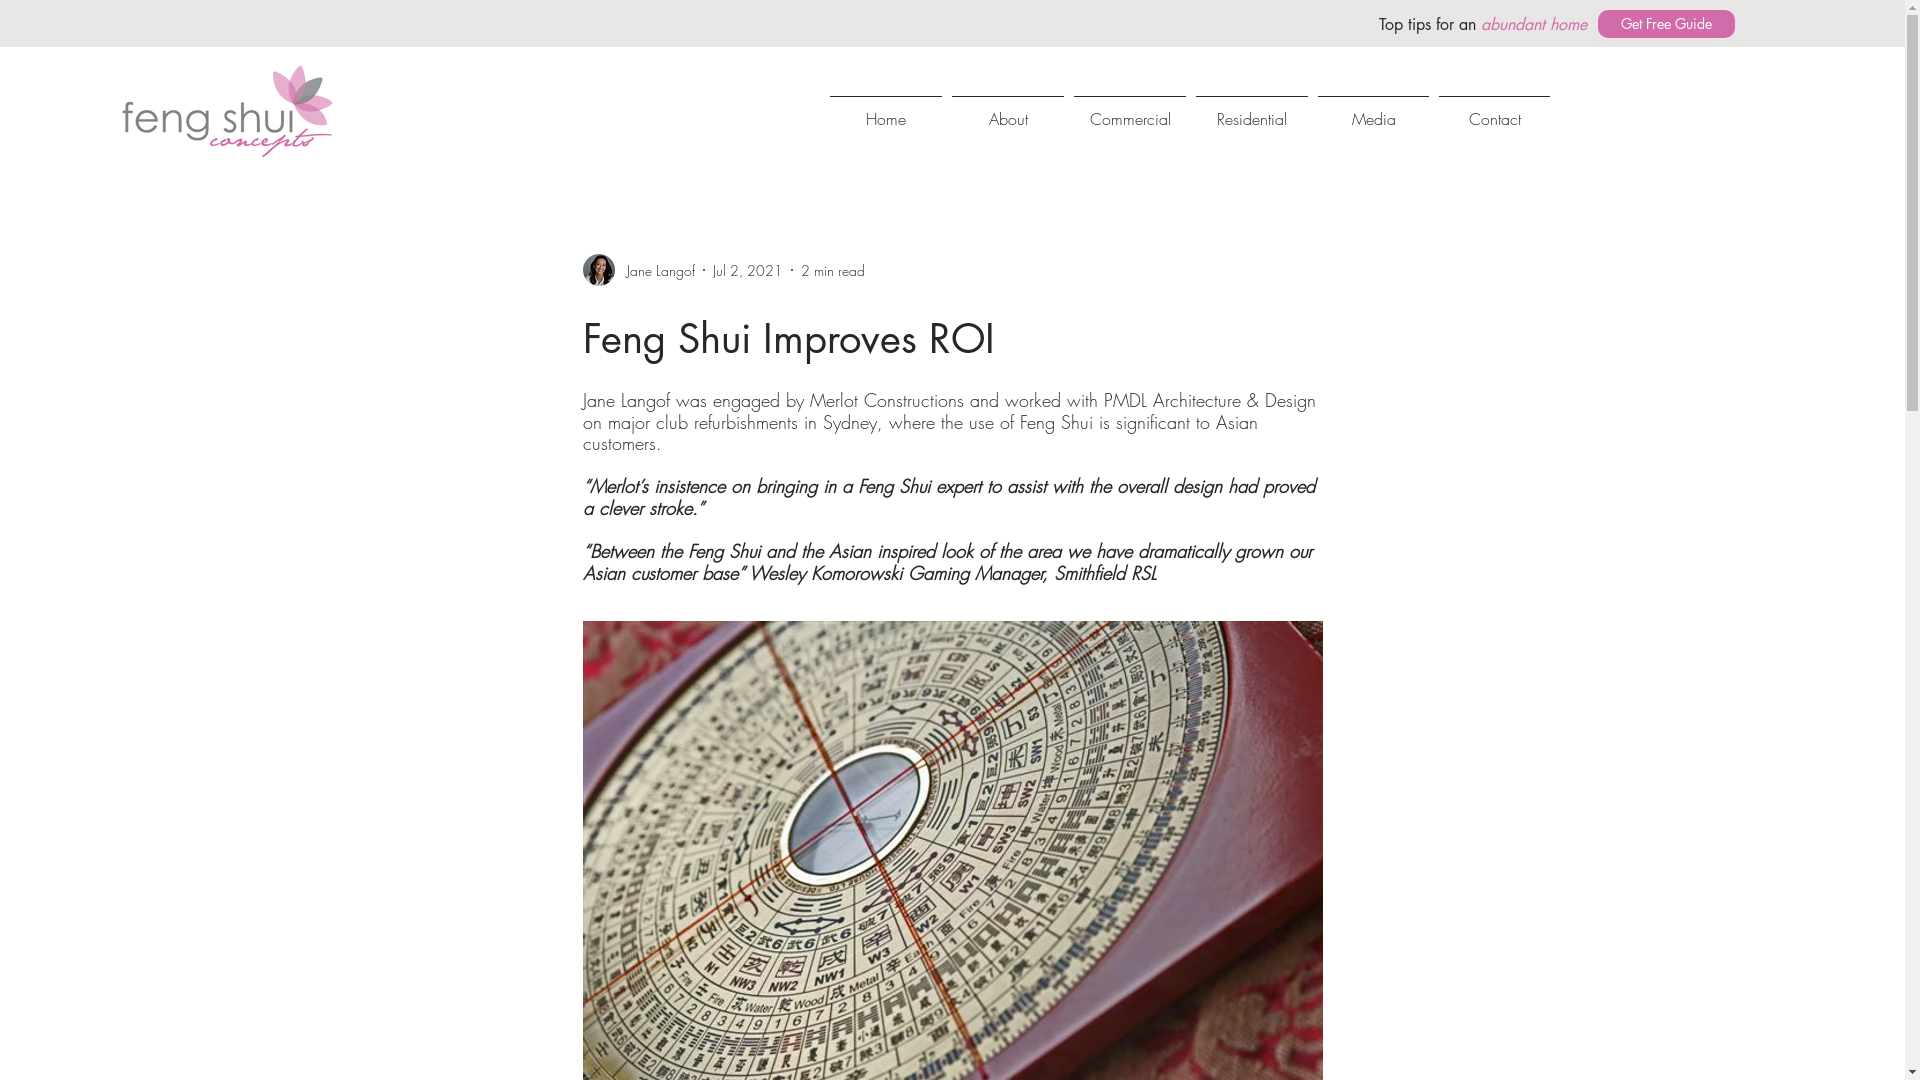 The height and width of the screenshot is (1080, 1920). Describe the element at coordinates (1374, 110) in the screenshot. I see `Media` at that location.